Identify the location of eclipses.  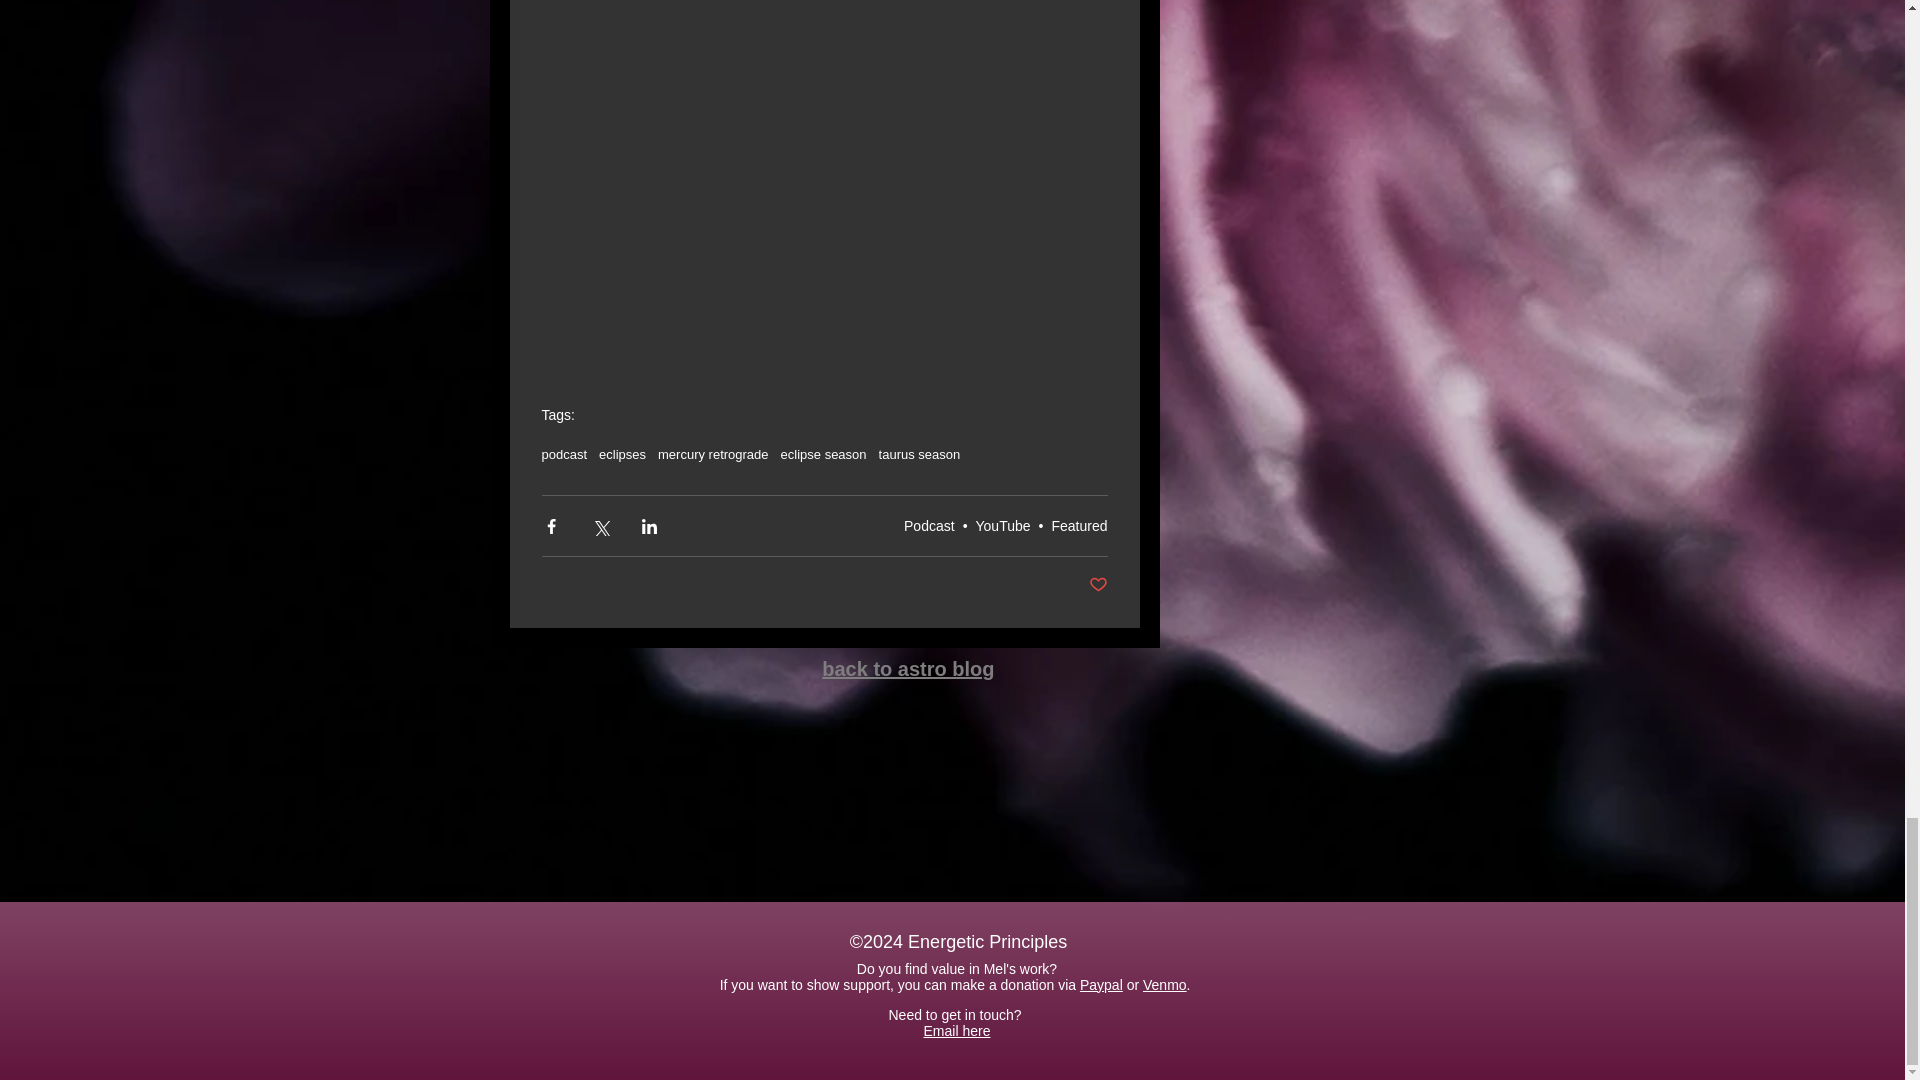
(622, 454).